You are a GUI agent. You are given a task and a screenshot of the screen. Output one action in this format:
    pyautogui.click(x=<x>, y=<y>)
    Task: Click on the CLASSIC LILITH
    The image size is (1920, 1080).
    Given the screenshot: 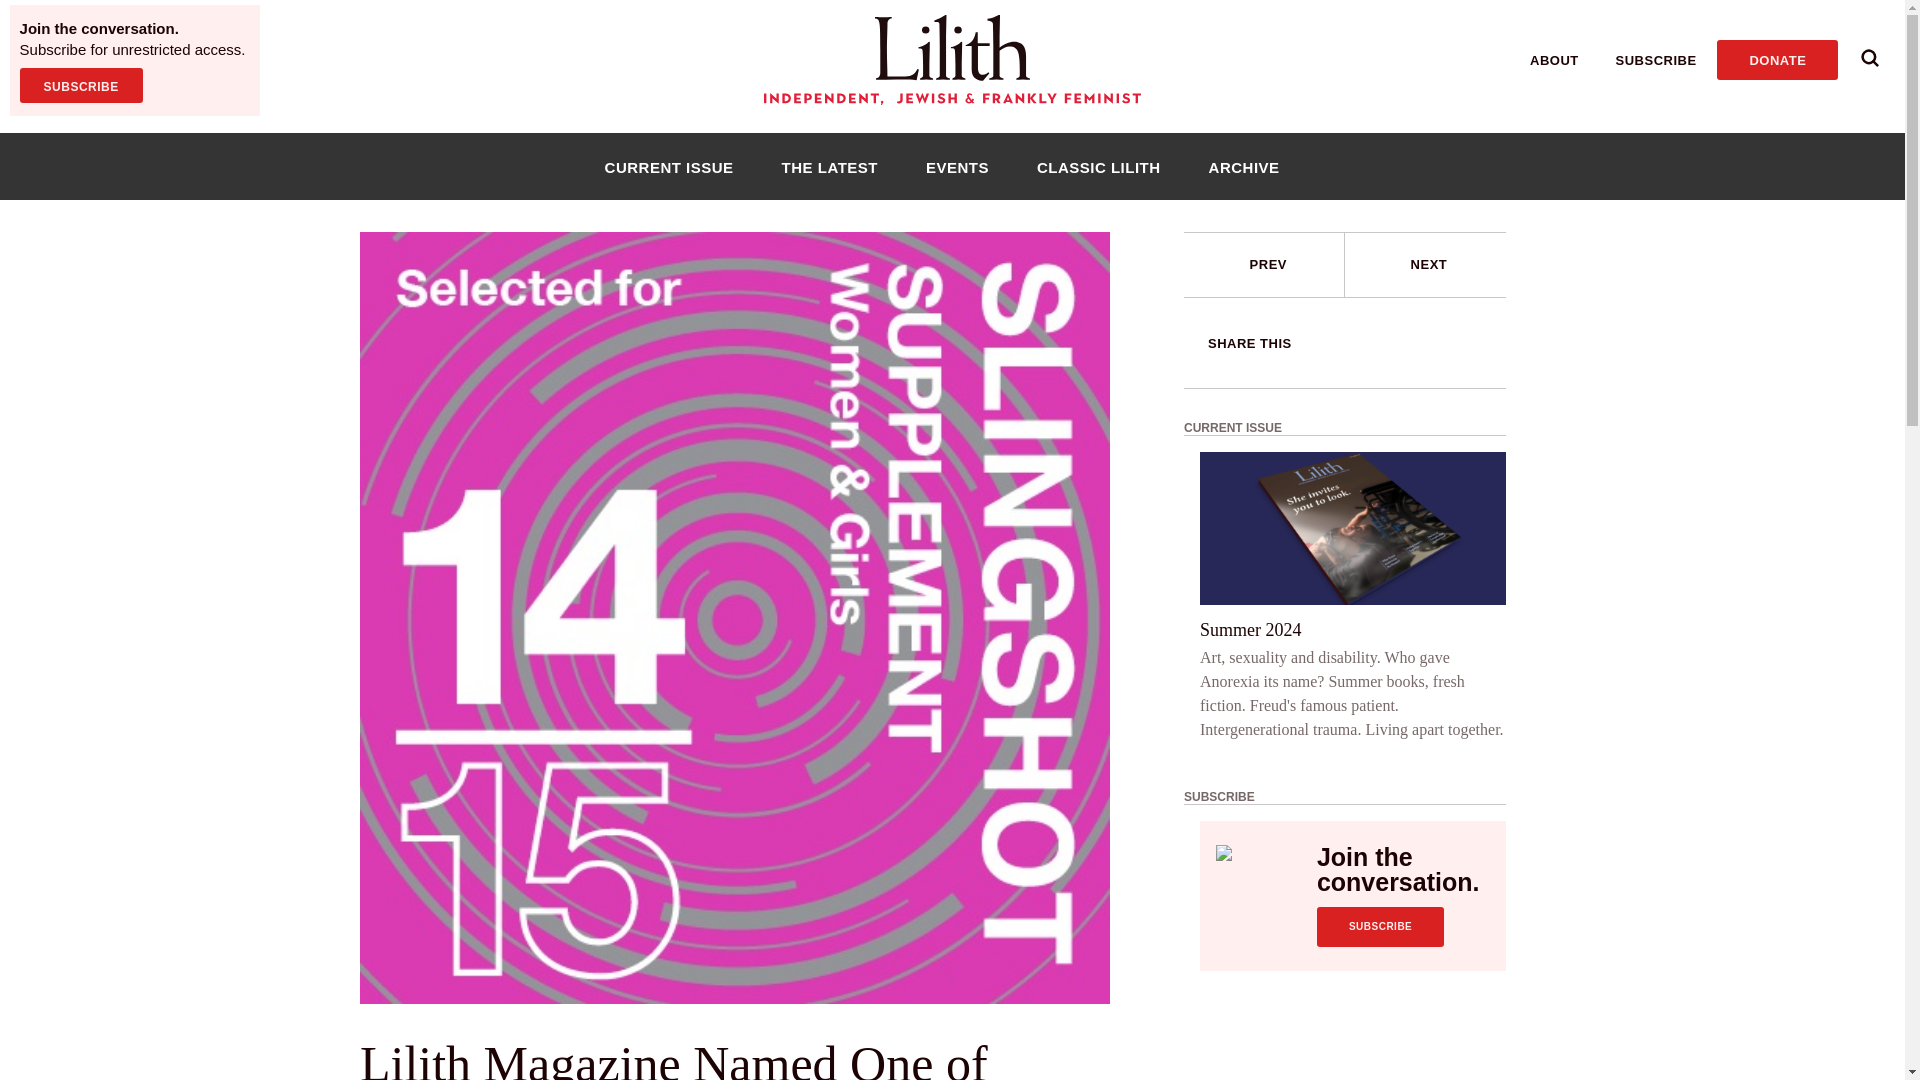 What is the action you would take?
    pyautogui.click(x=1098, y=166)
    